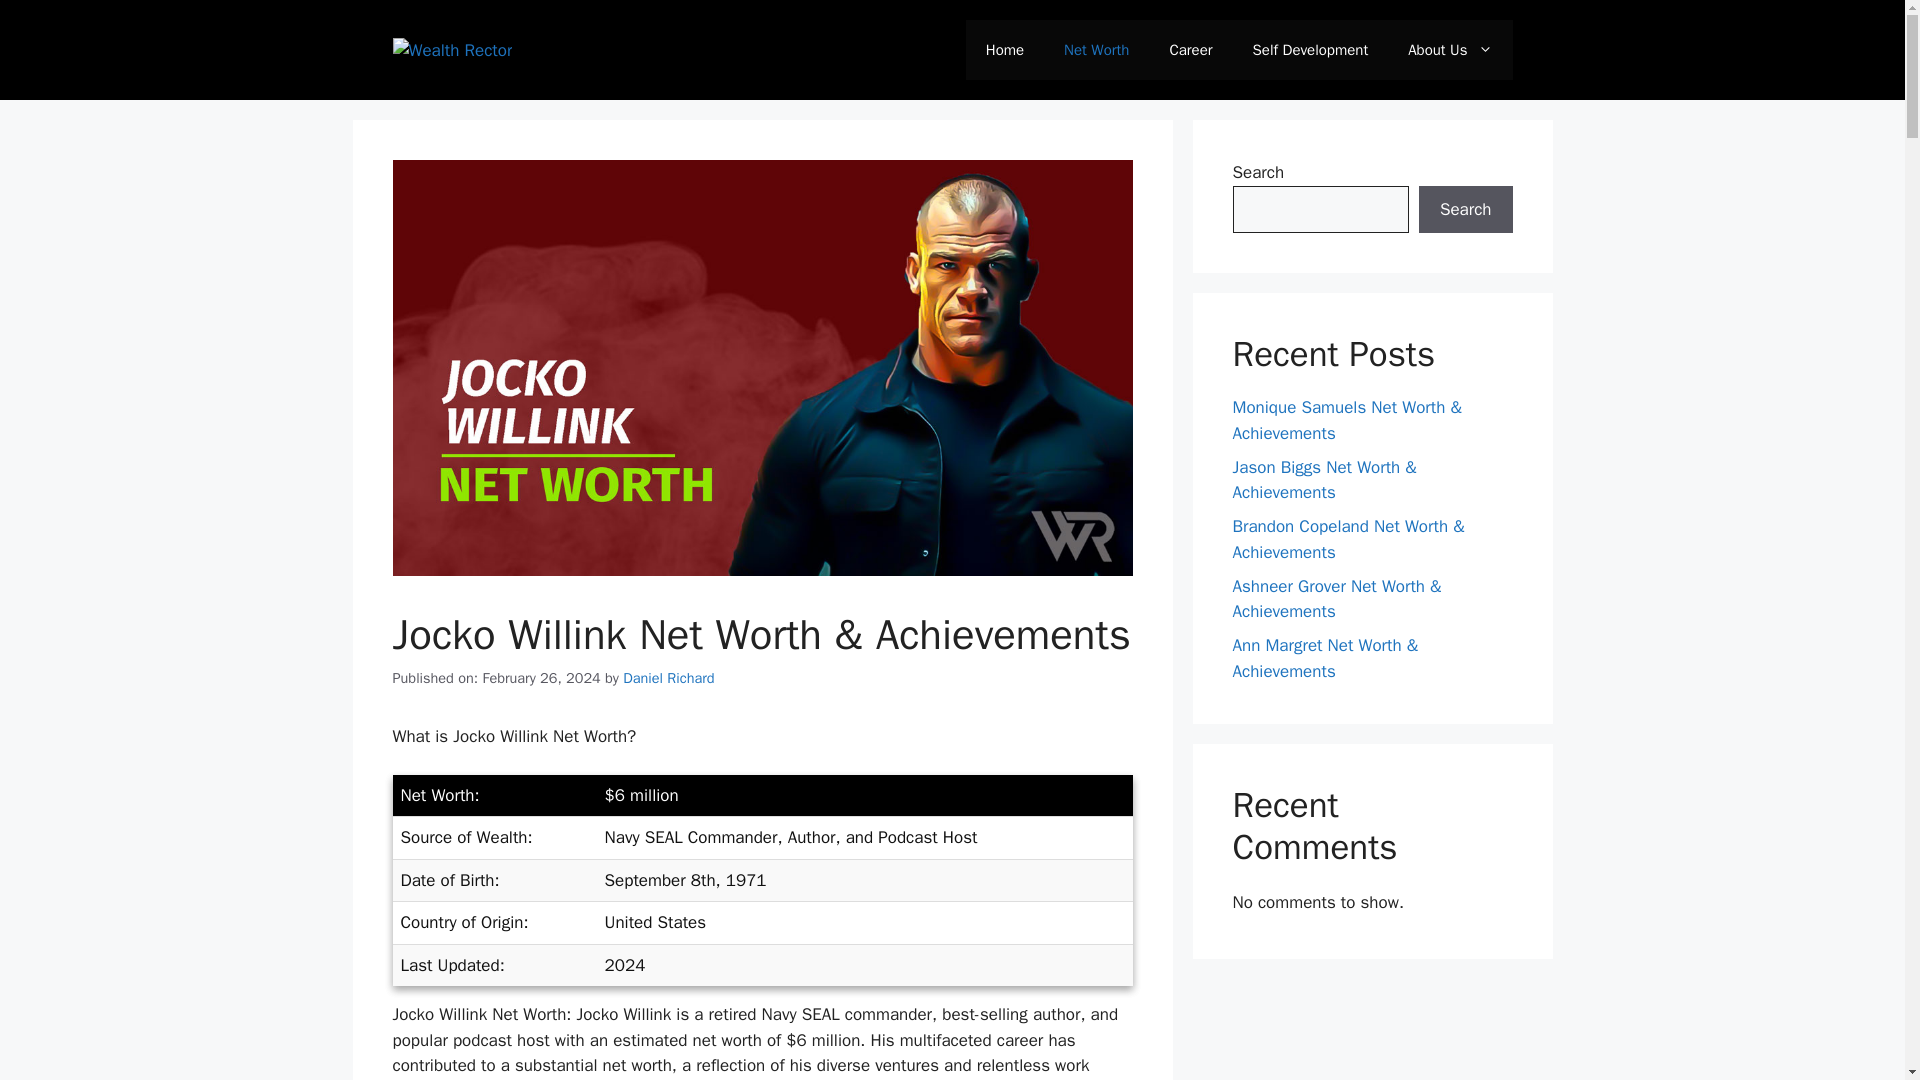 The width and height of the screenshot is (1920, 1080). Describe the element at coordinates (1190, 50) in the screenshot. I see `Career` at that location.